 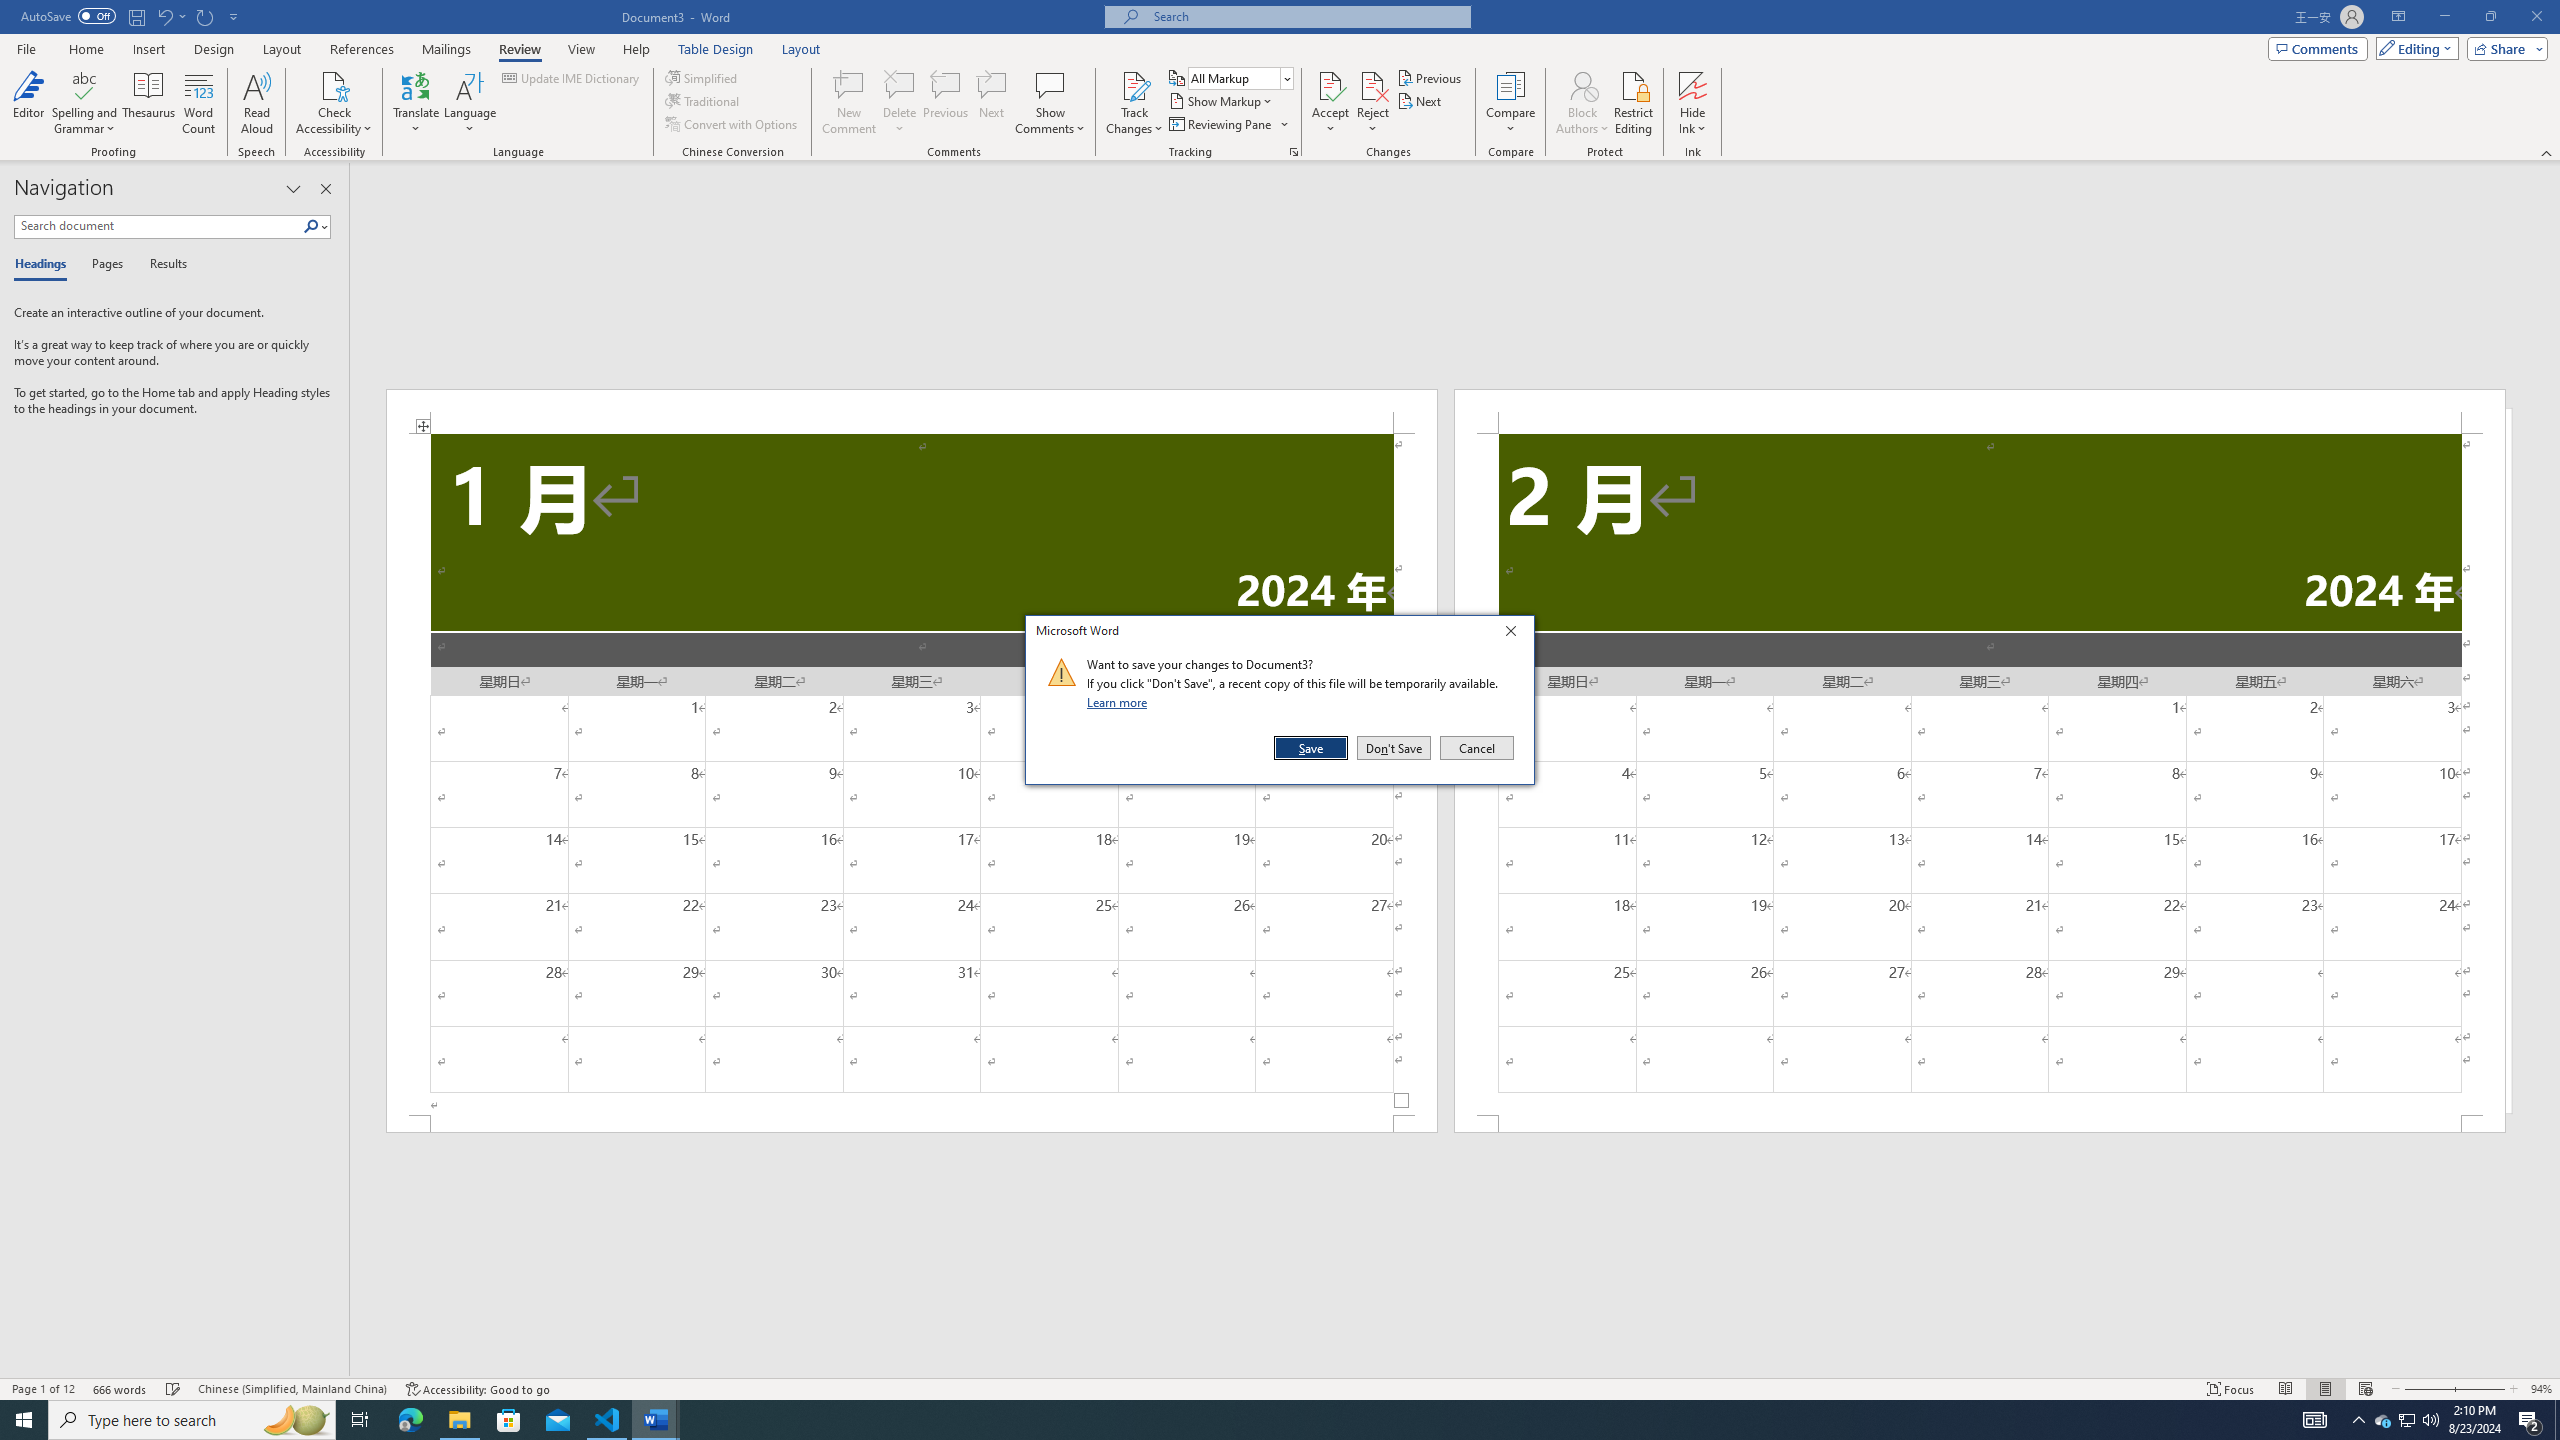 What do you see at coordinates (296, 1420) in the screenshot?
I see `Search highlights icon opens search home window` at bounding box center [296, 1420].